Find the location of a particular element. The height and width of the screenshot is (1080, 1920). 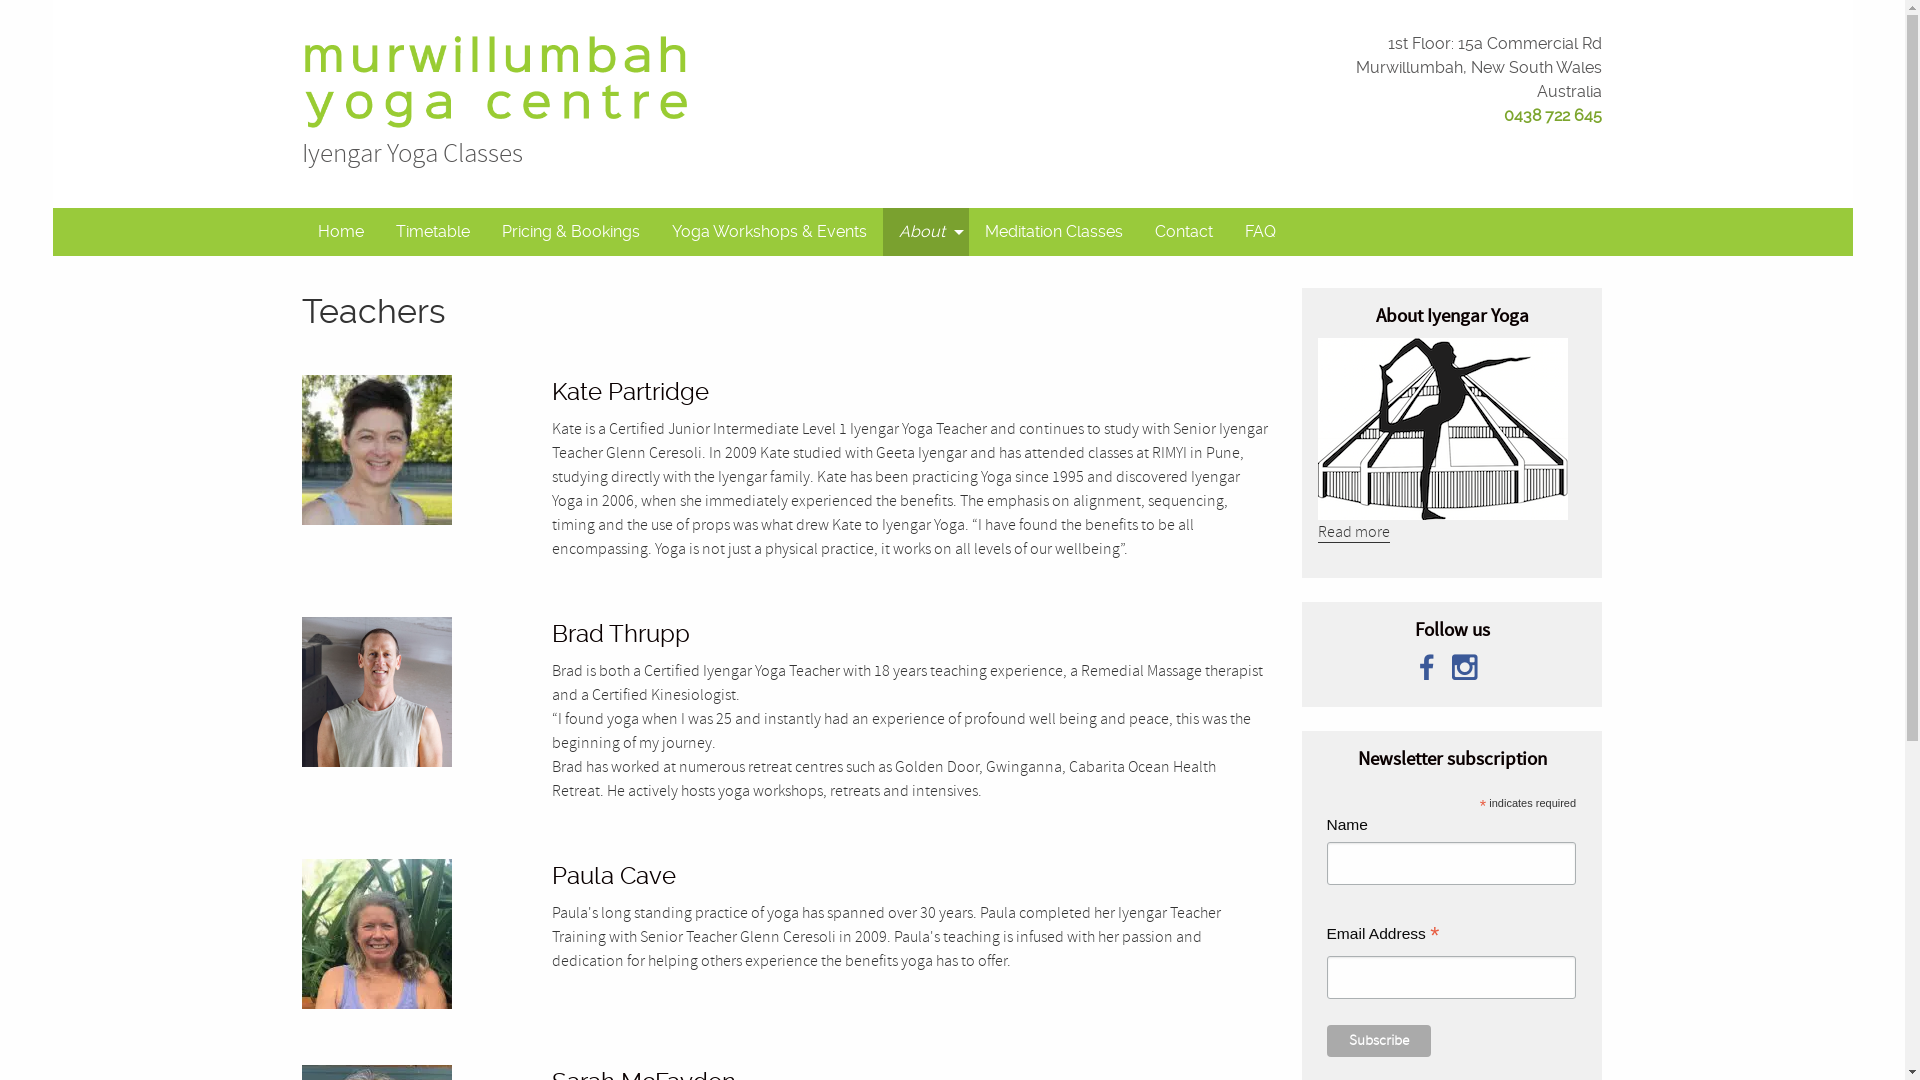

Subscribe is located at coordinates (1378, 1041).